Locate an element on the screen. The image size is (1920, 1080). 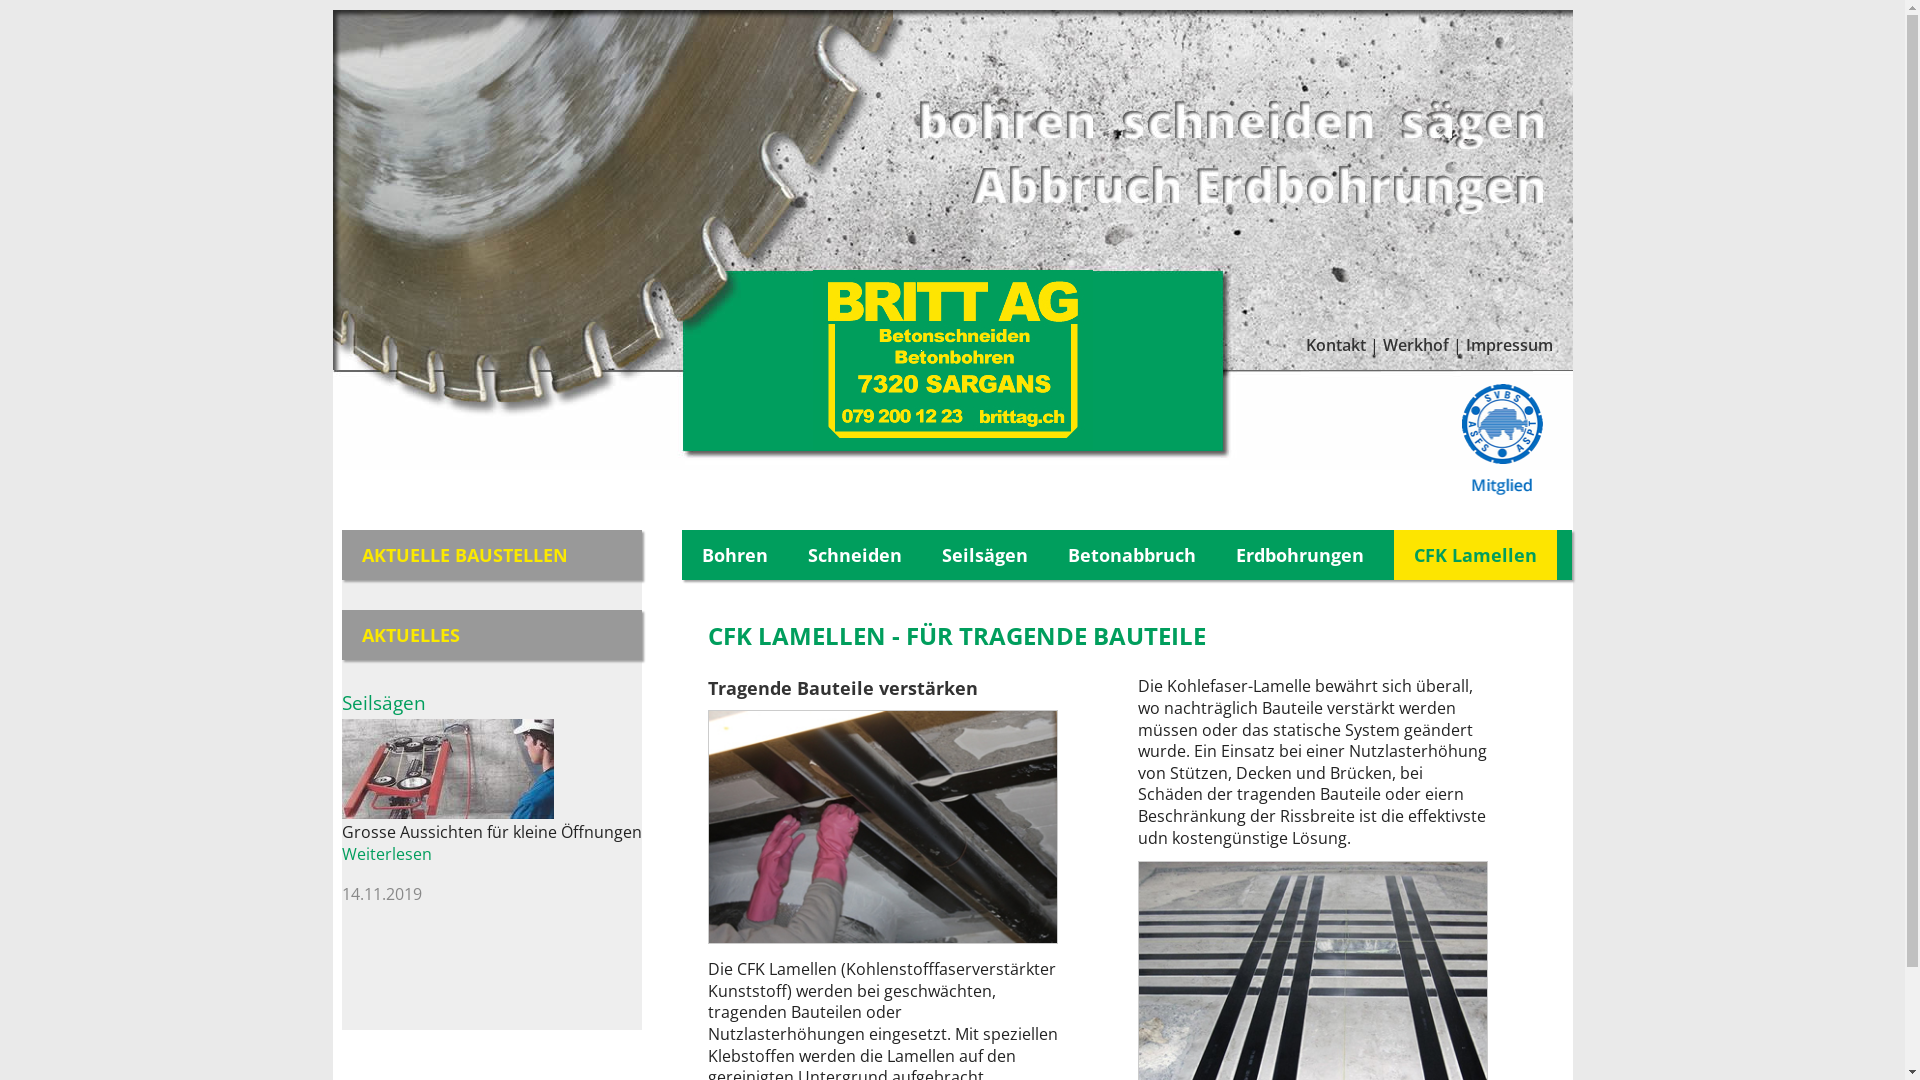
CFK Lamellen is located at coordinates (1476, 555).